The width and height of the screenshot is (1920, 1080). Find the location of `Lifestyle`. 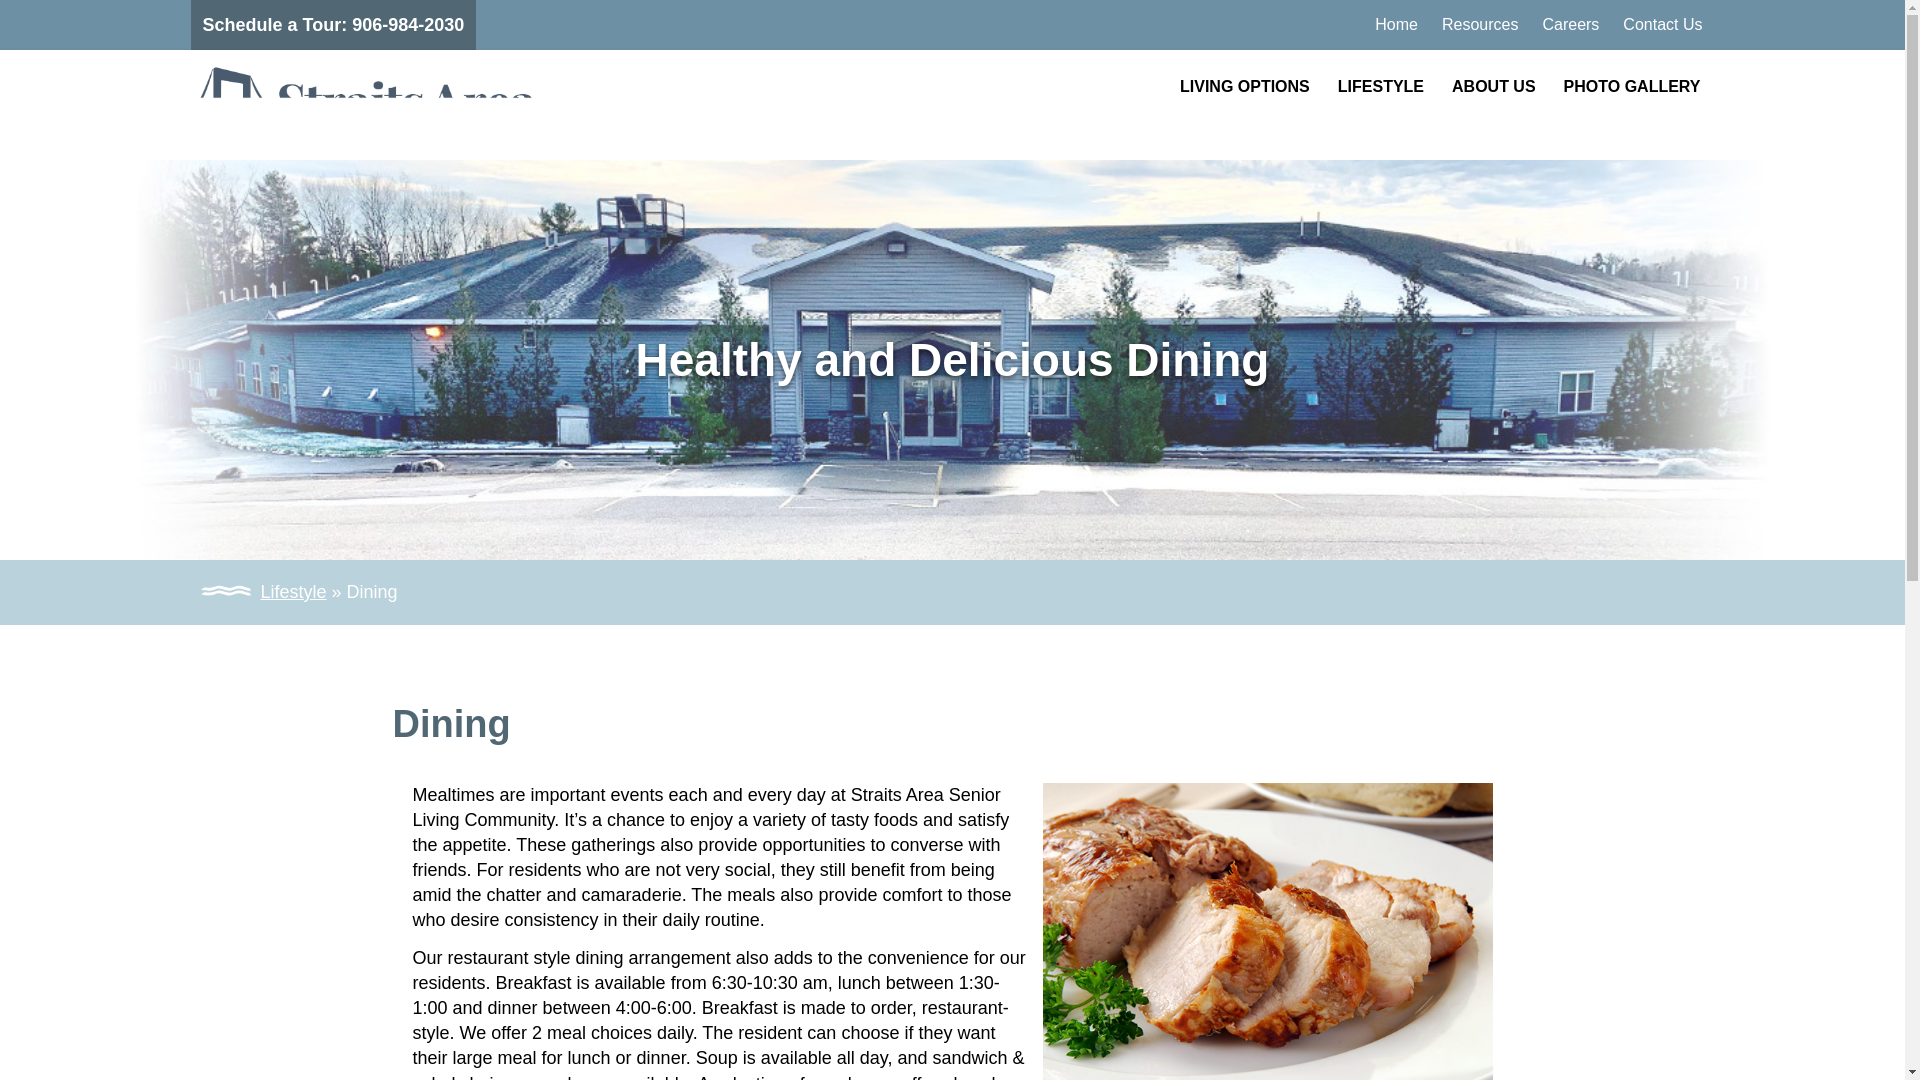

Lifestyle is located at coordinates (292, 592).